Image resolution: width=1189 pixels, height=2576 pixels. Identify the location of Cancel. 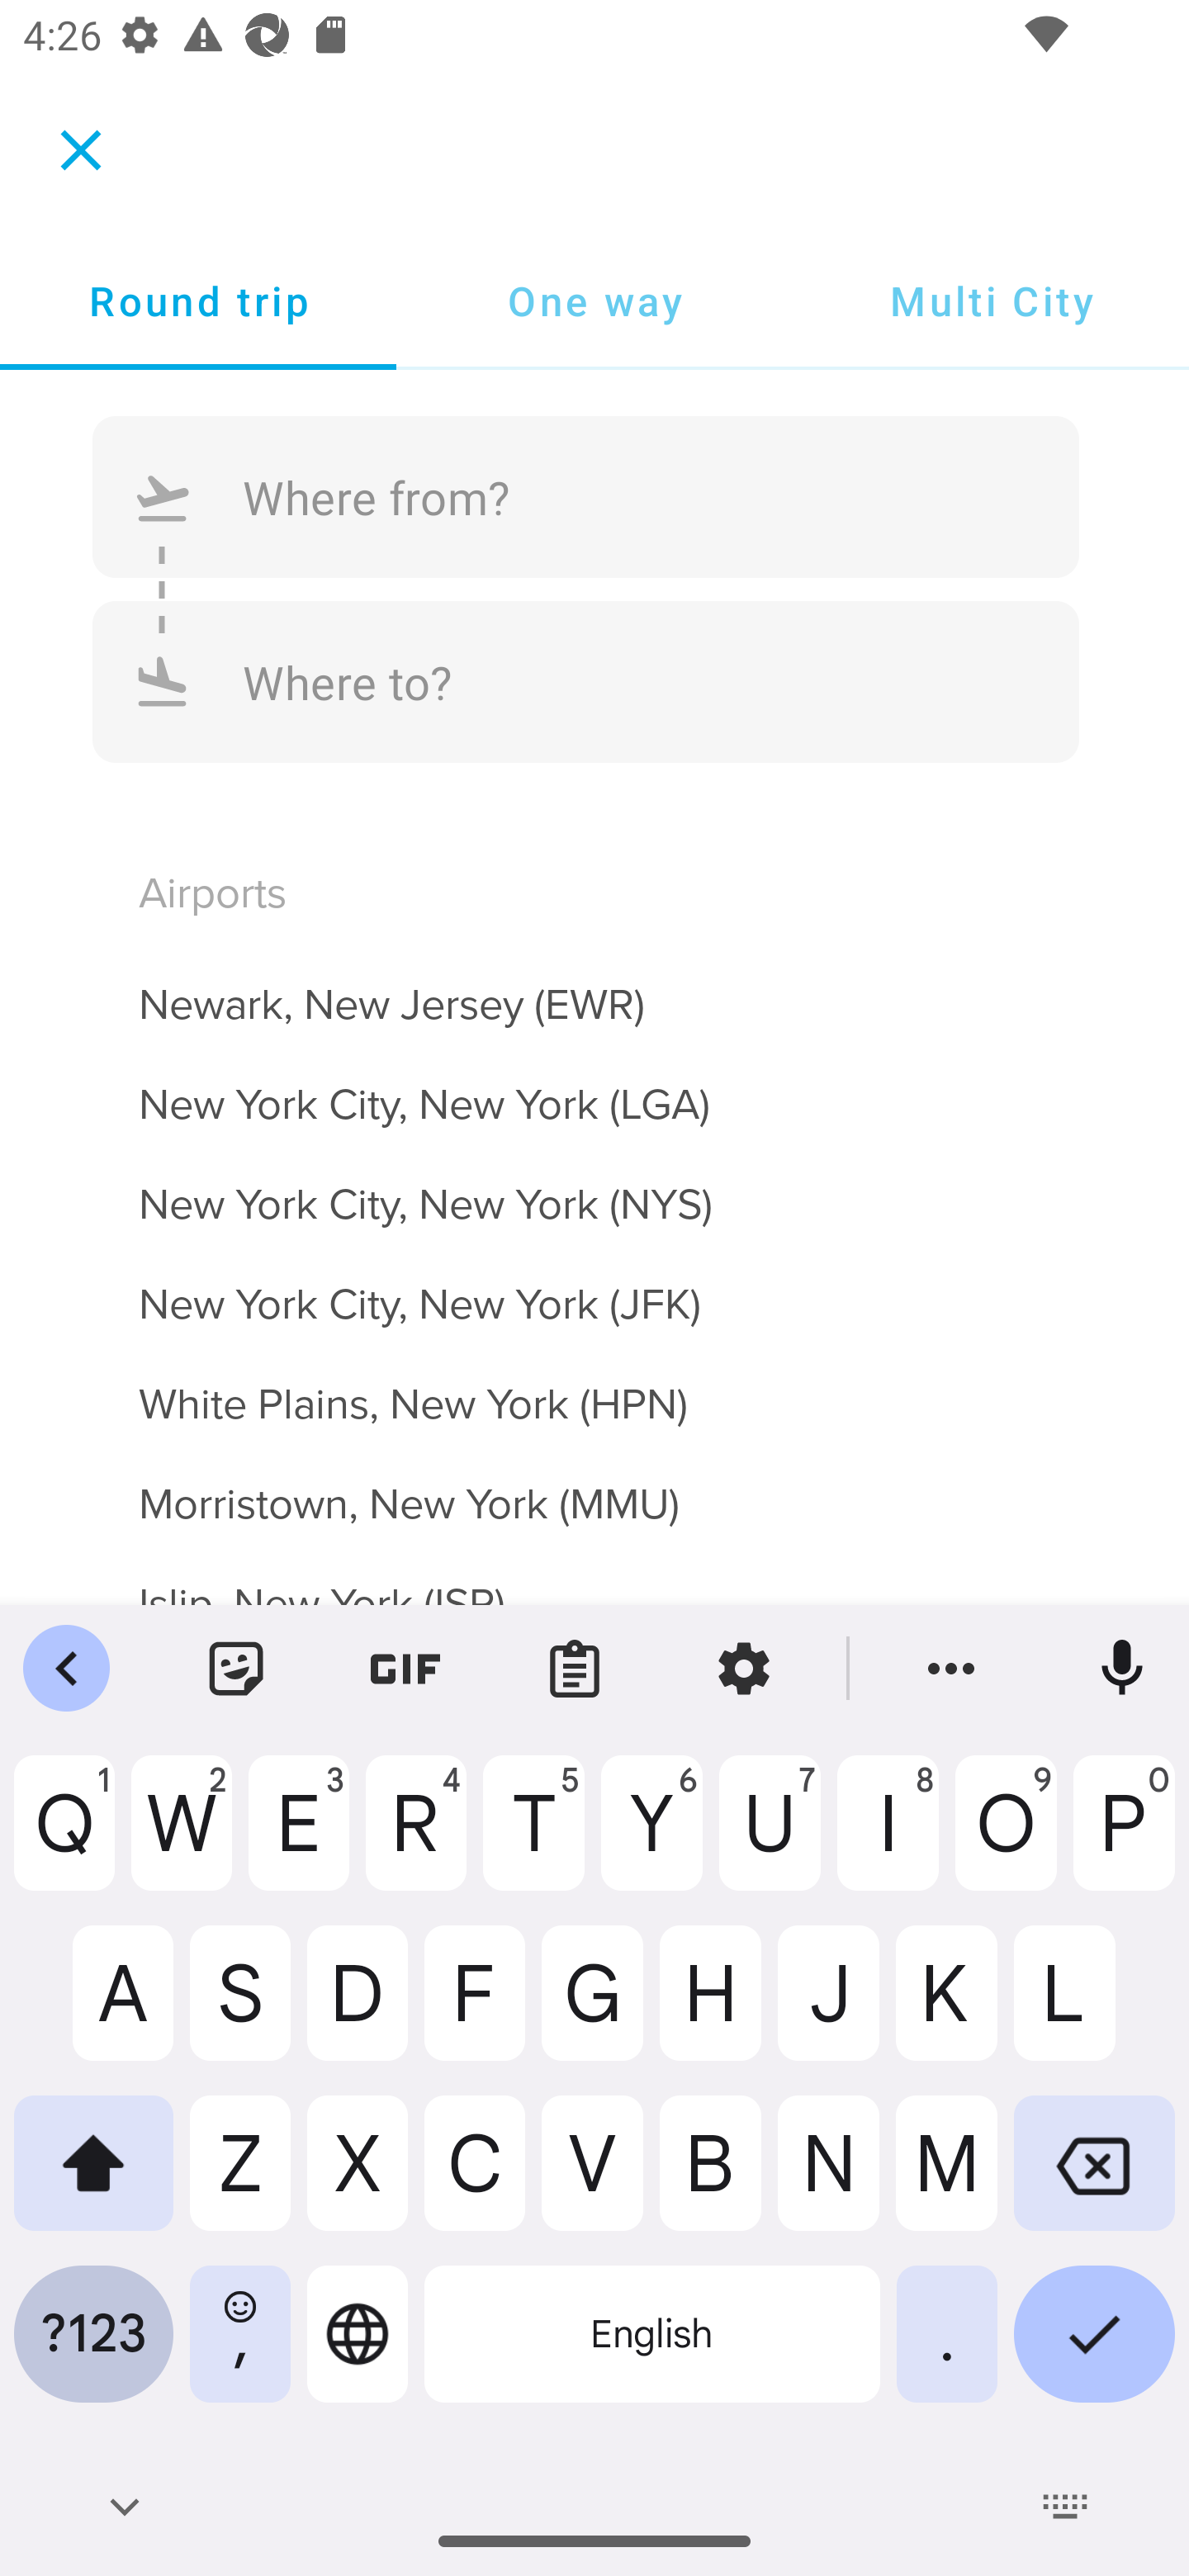
(81, 149).